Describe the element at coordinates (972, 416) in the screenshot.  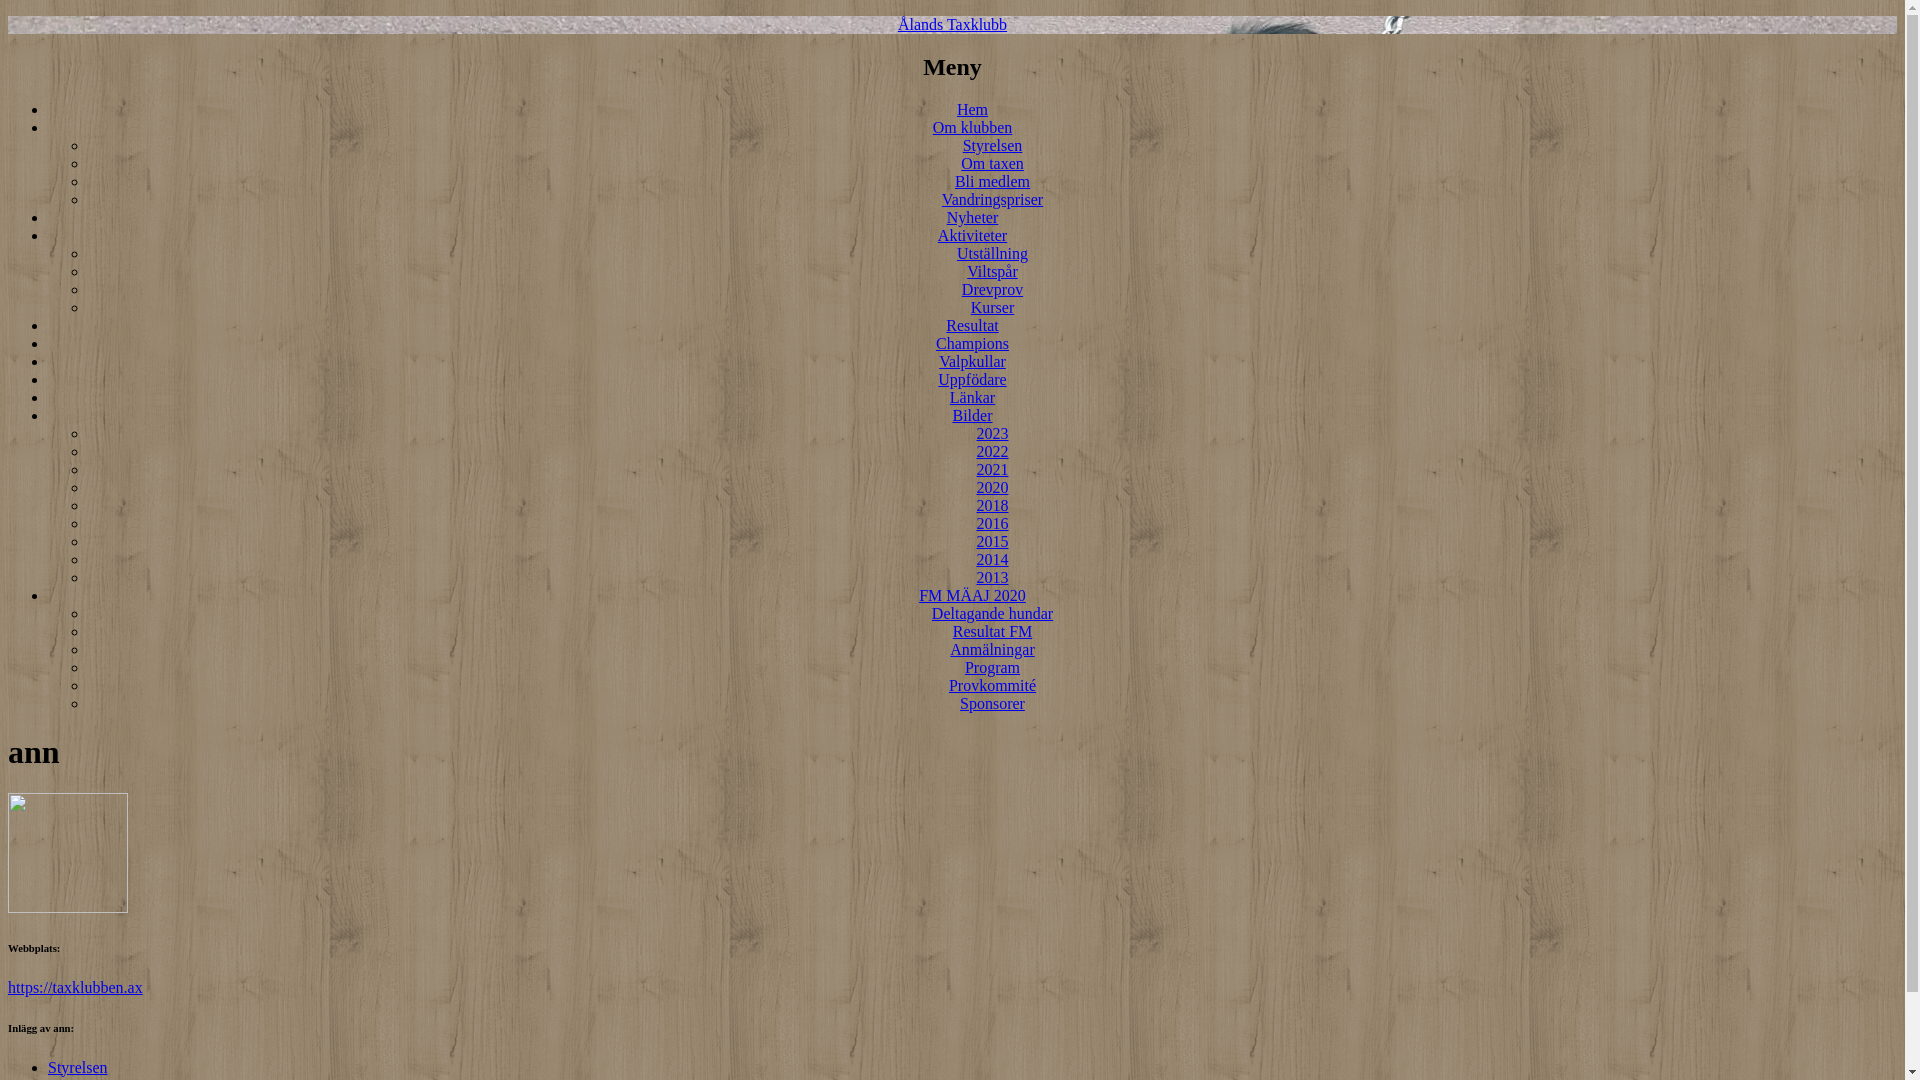
I see `Bilder` at that location.